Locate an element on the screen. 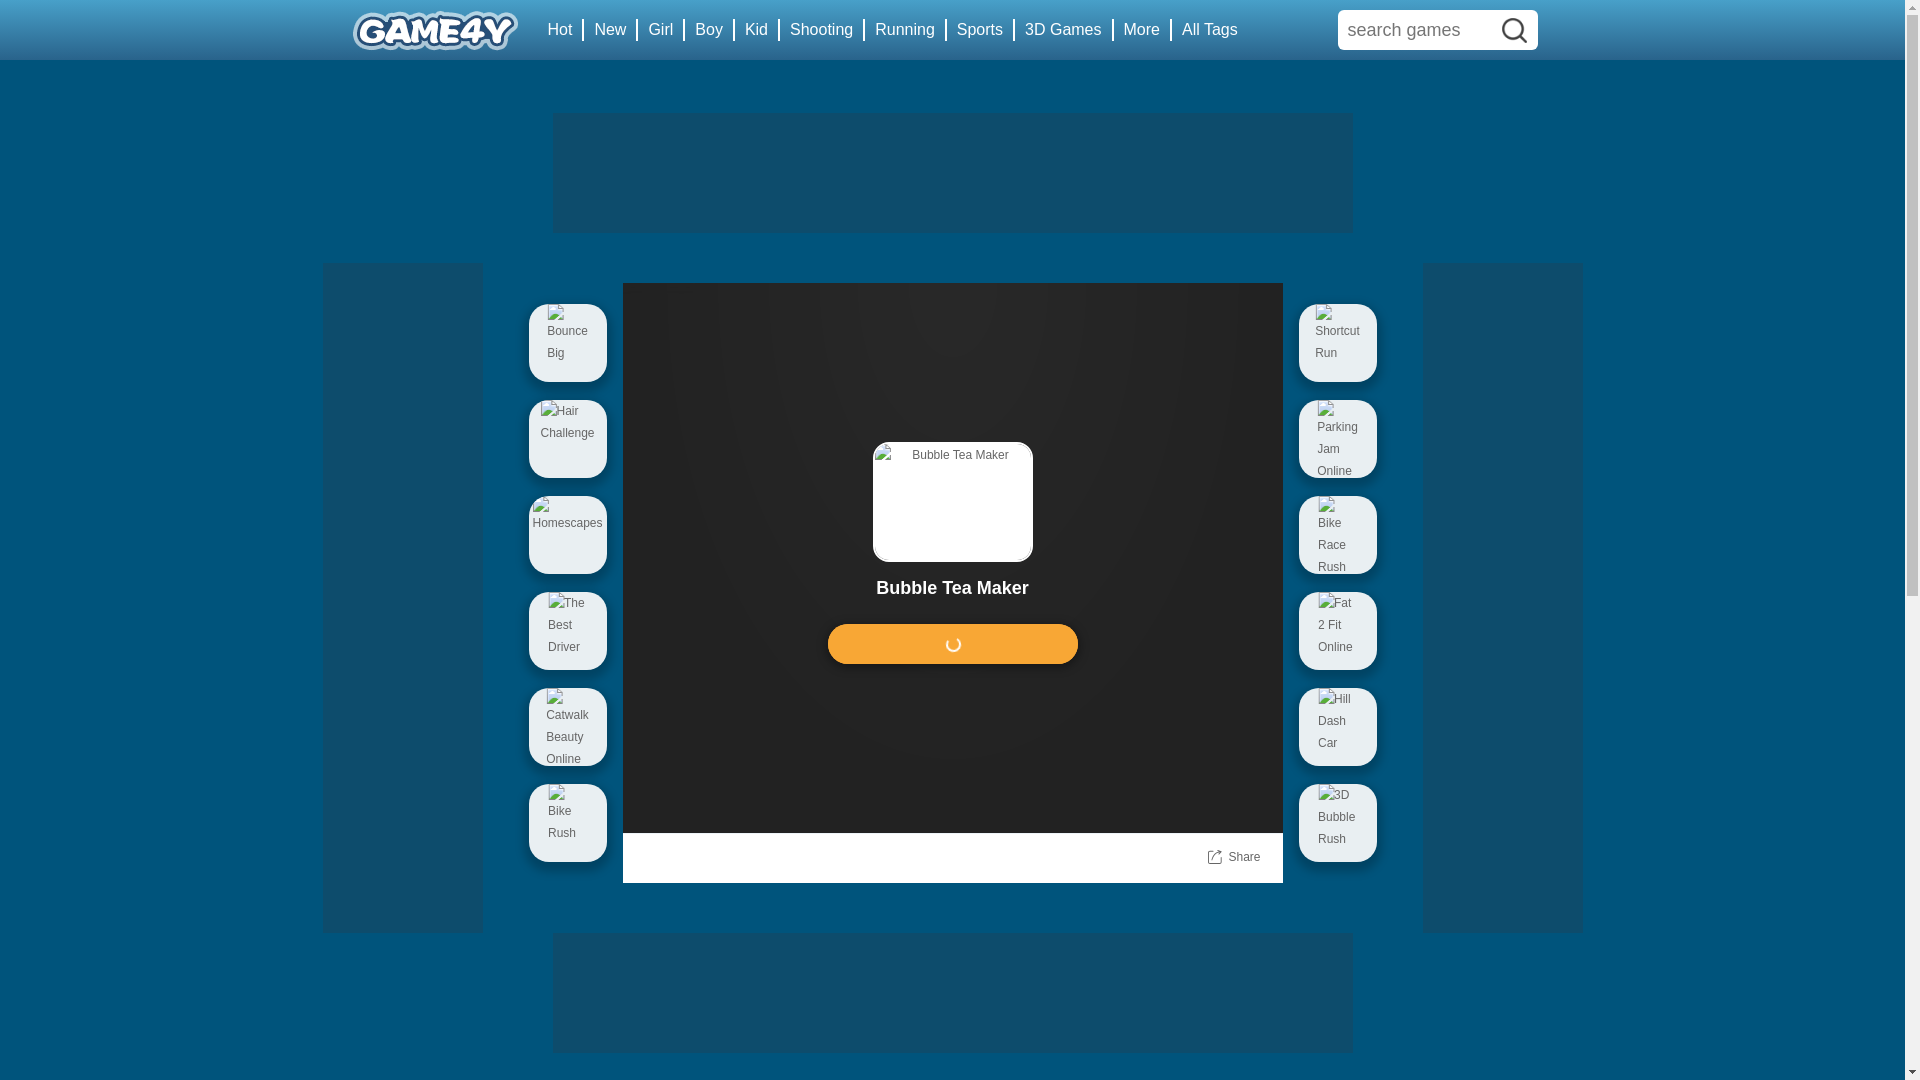 The width and height of the screenshot is (1920, 1080). Bounce Big is located at coordinates (567, 342).